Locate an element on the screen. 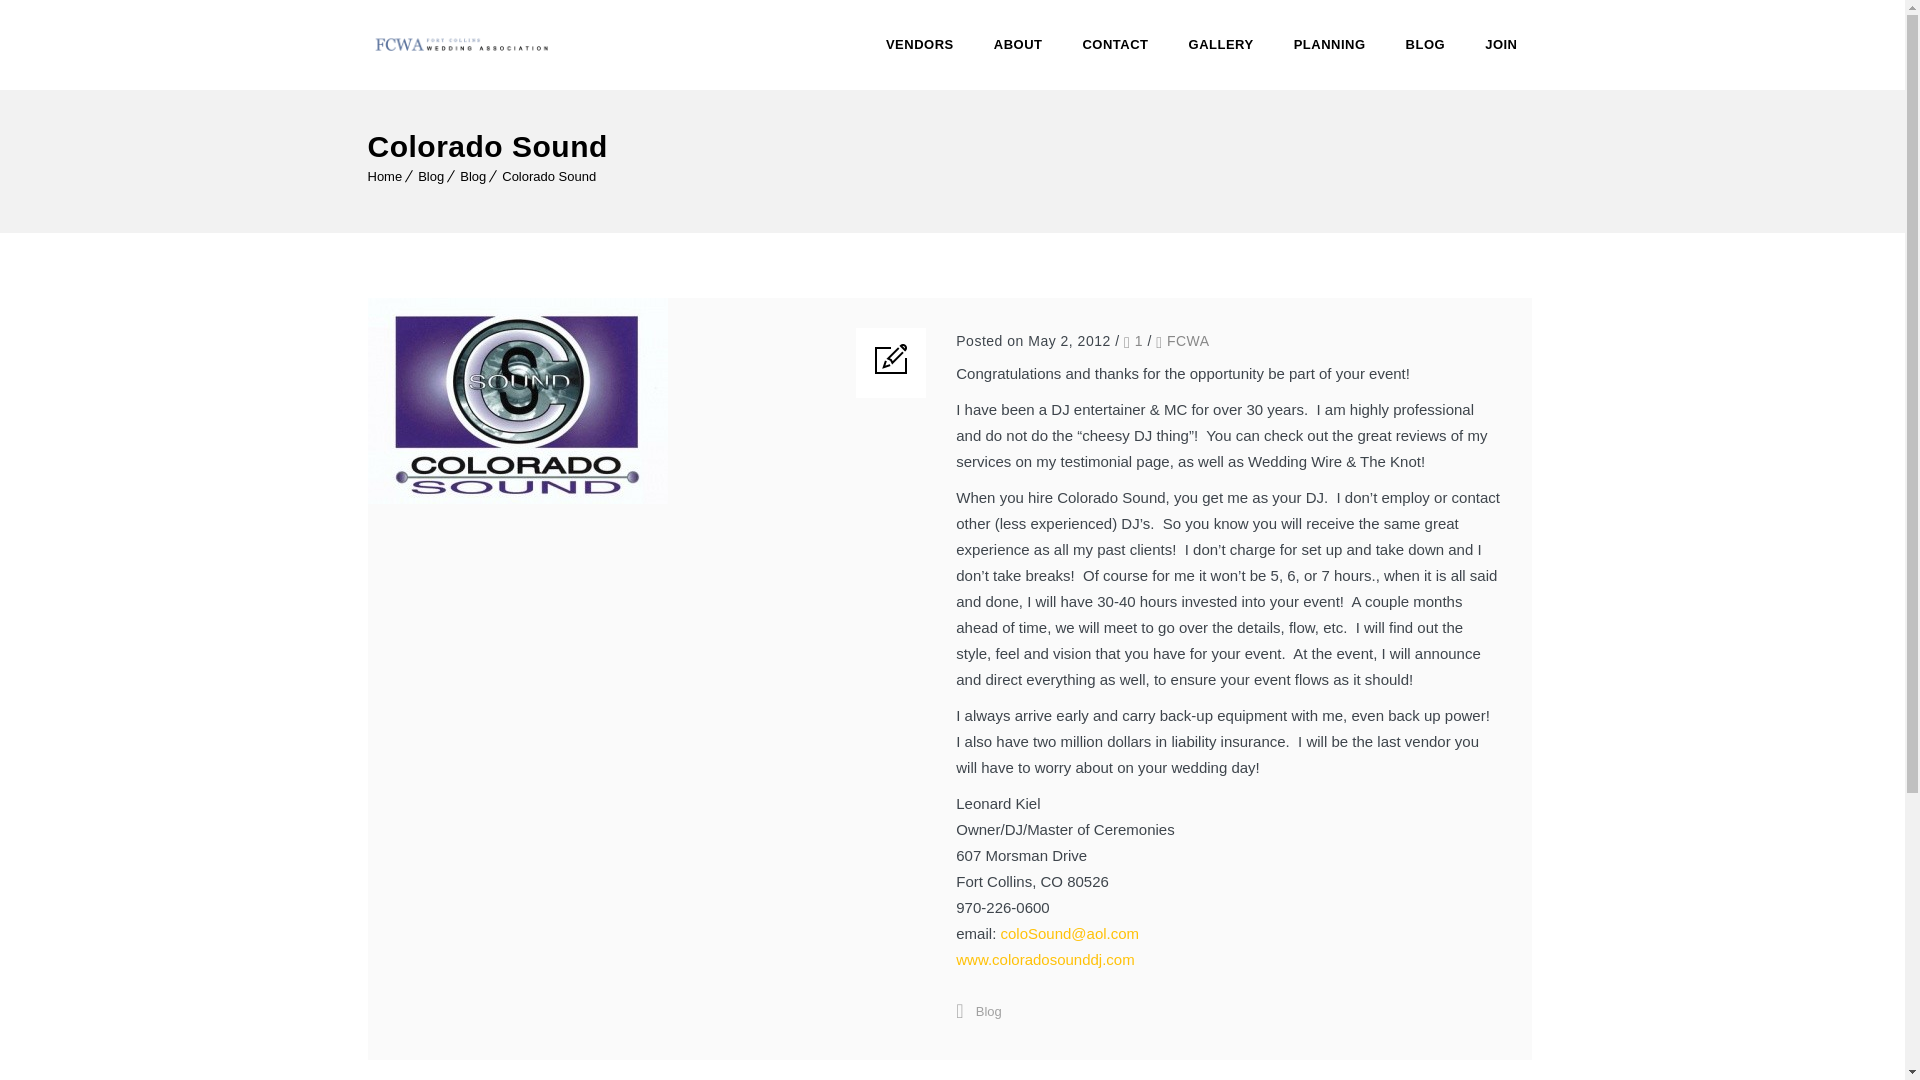 This screenshot has height=1080, width=1920. GALLERY is located at coordinates (1222, 44).